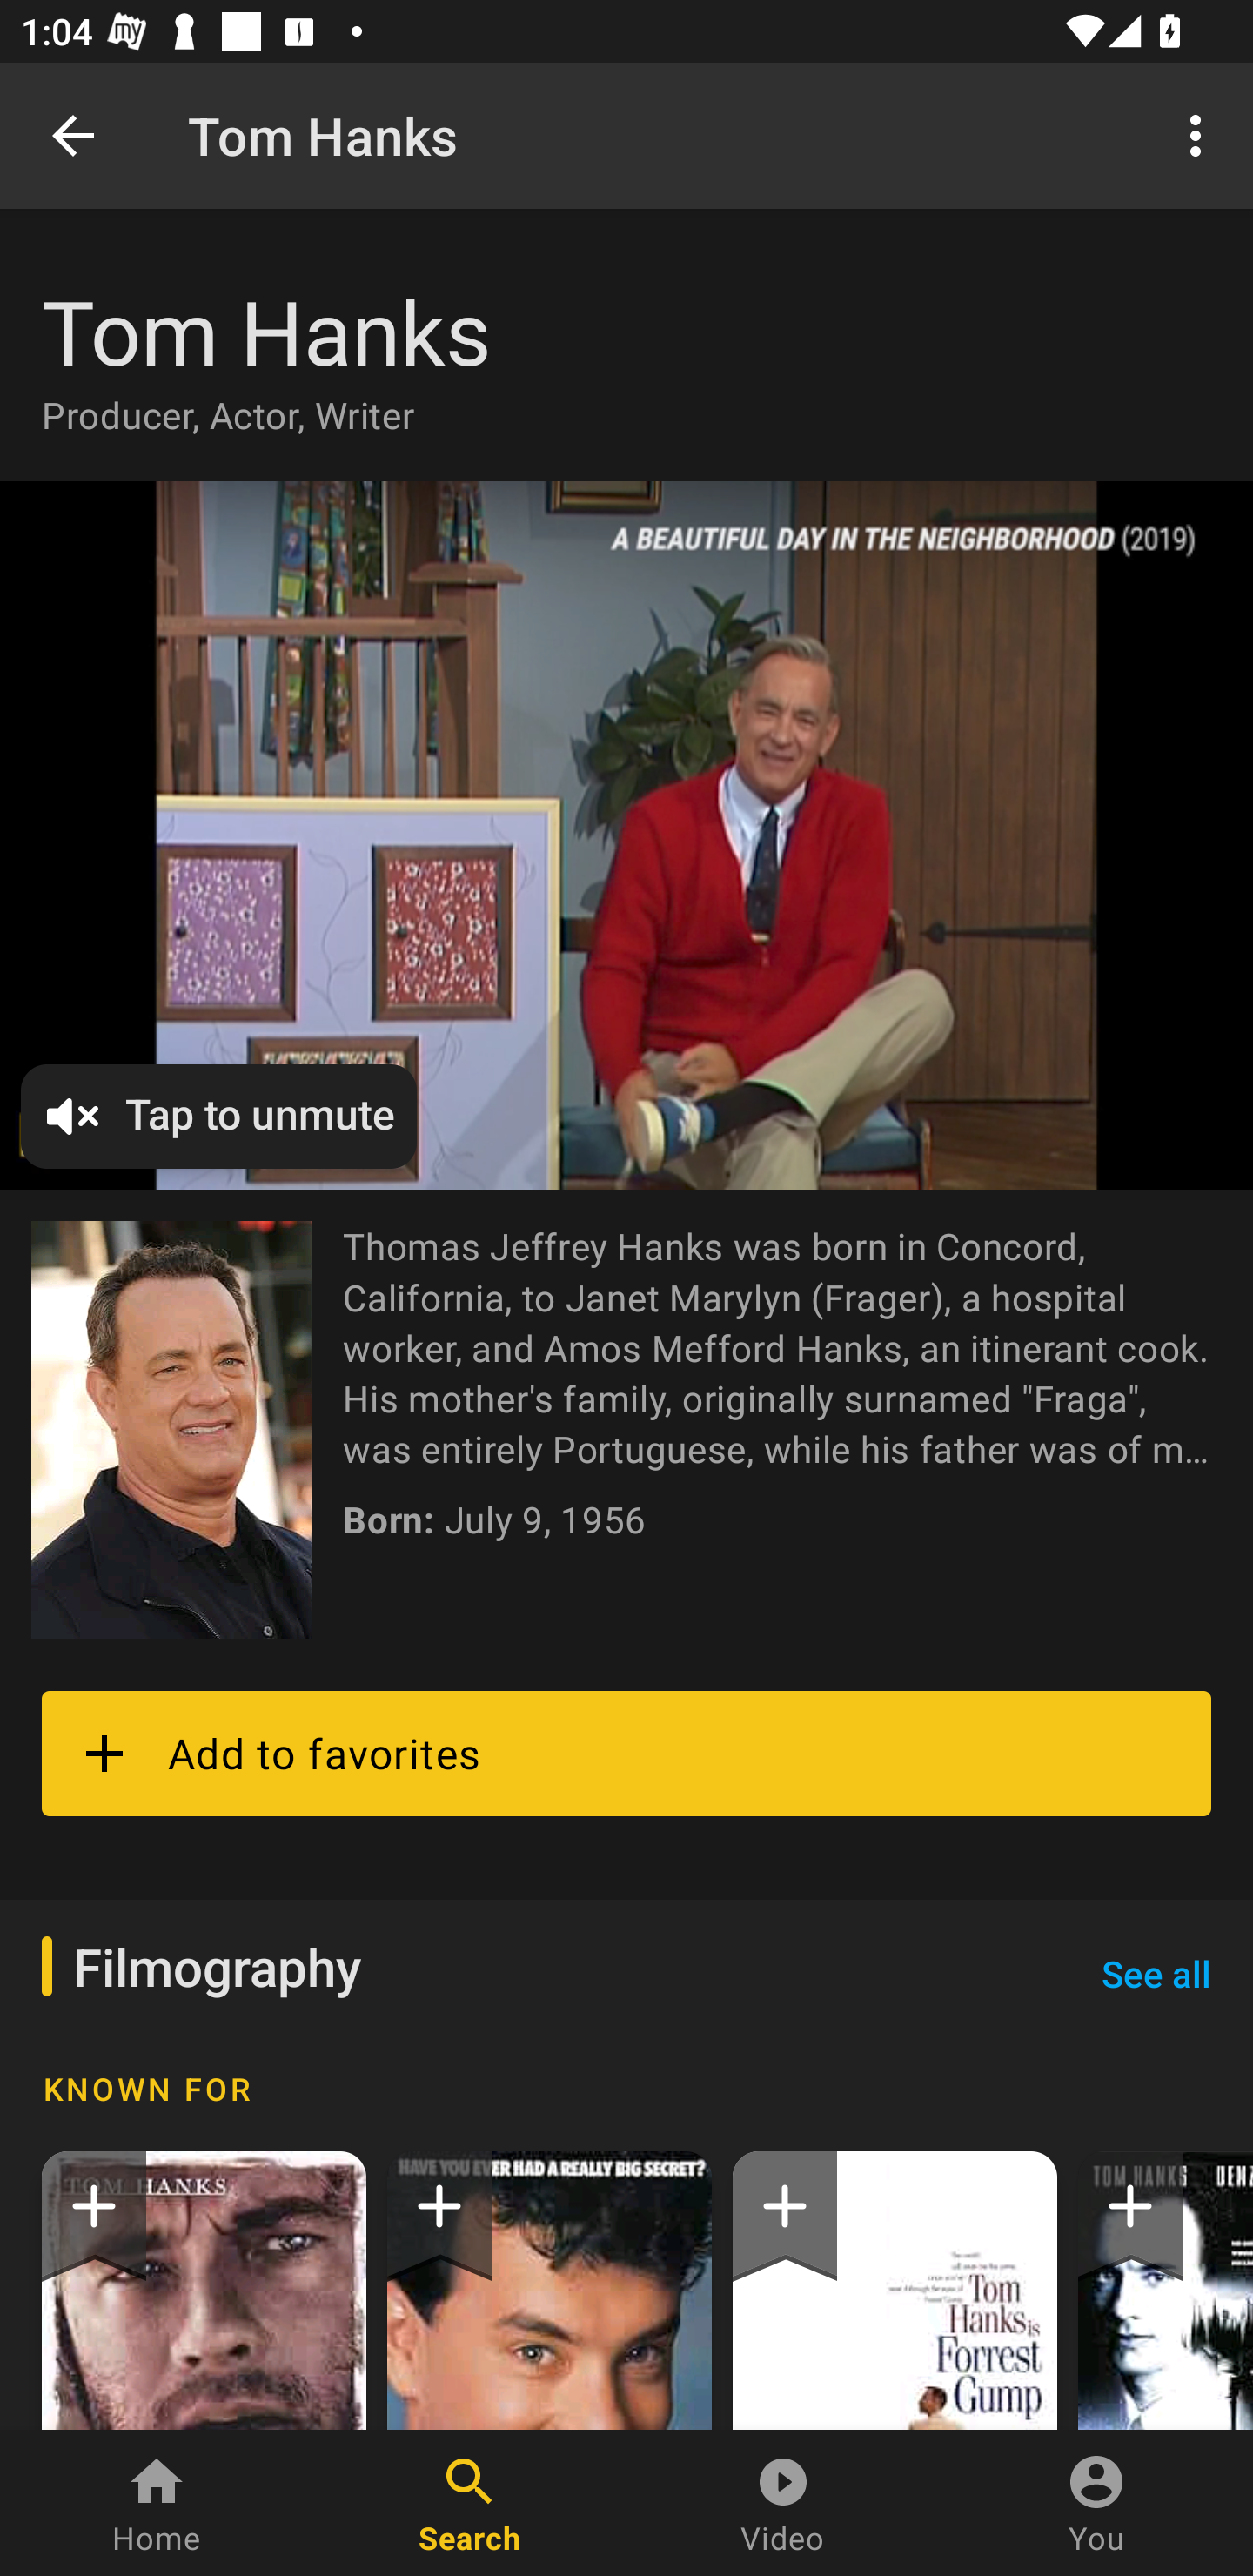 Image resolution: width=1253 pixels, height=2576 pixels. I want to click on See all See all , so click(1156, 1974).